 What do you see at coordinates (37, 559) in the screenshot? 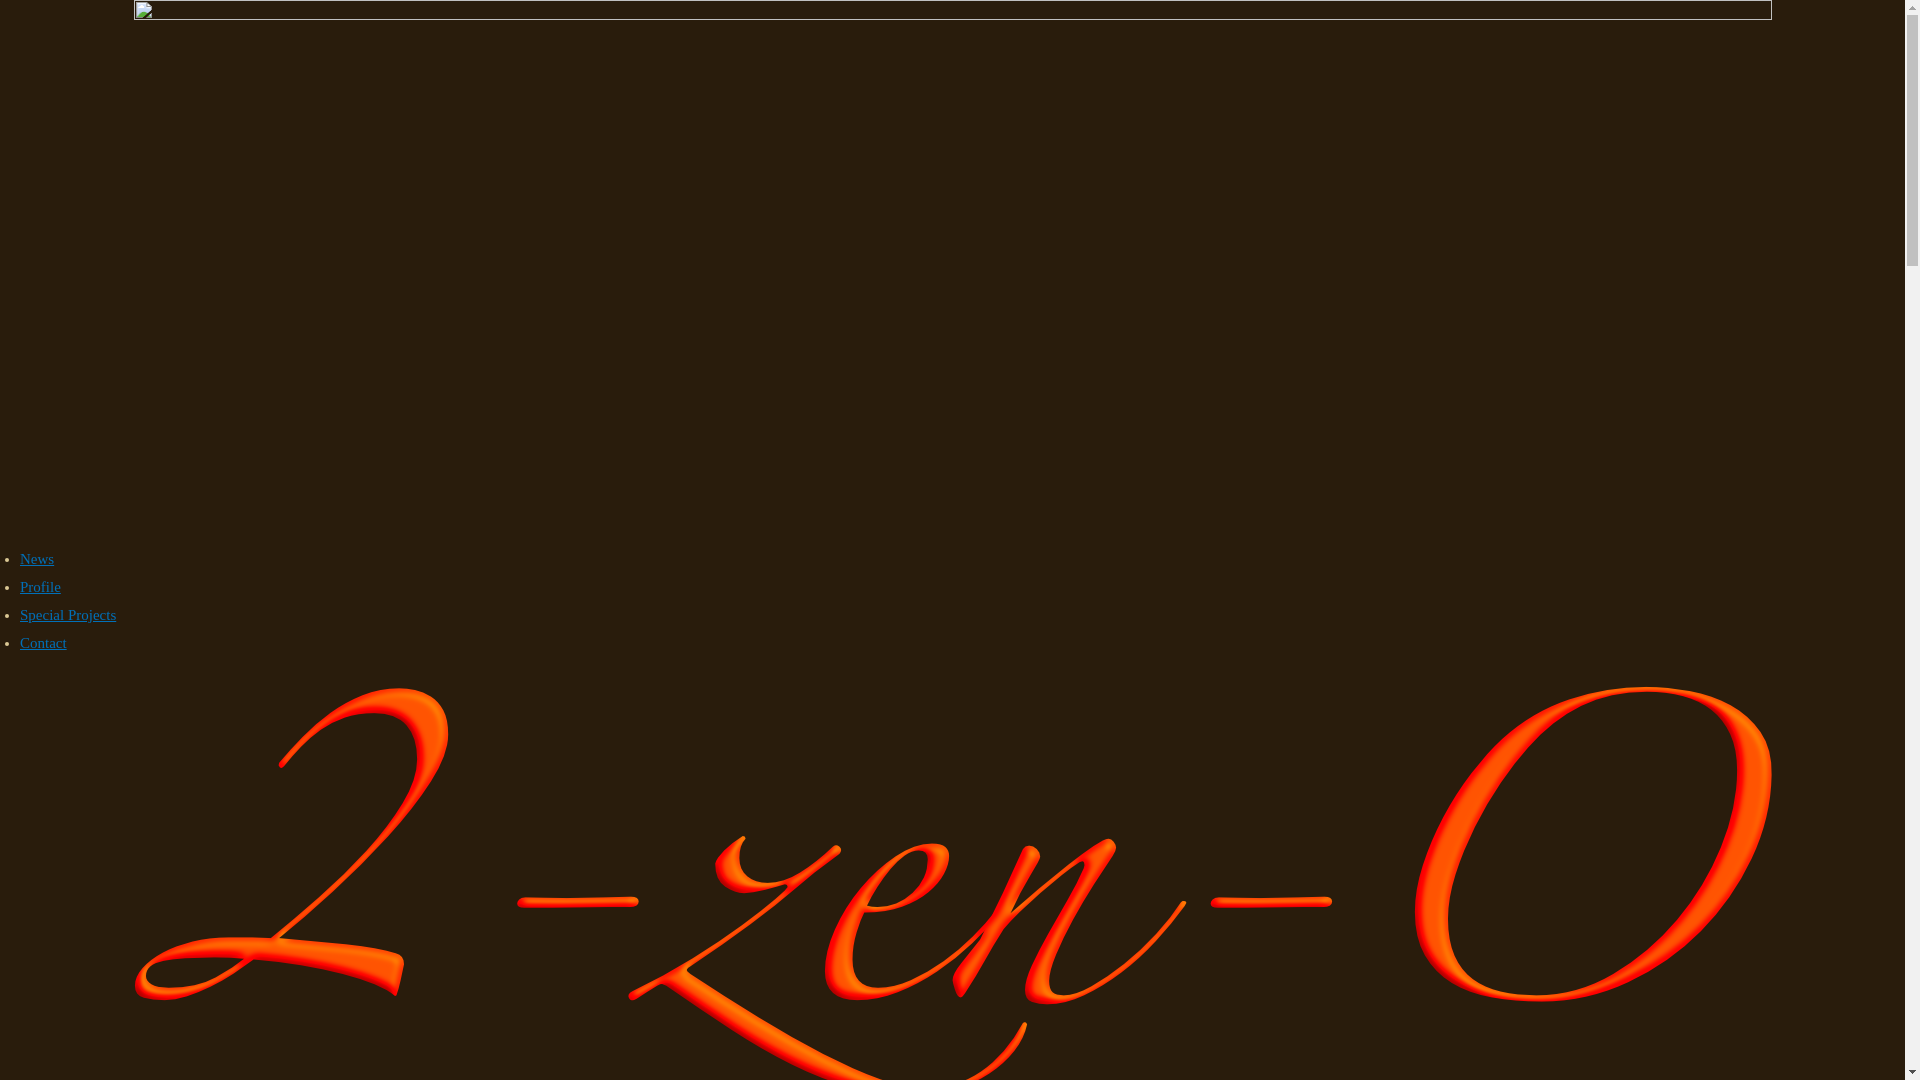
I see `News` at bounding box center [37, 559].